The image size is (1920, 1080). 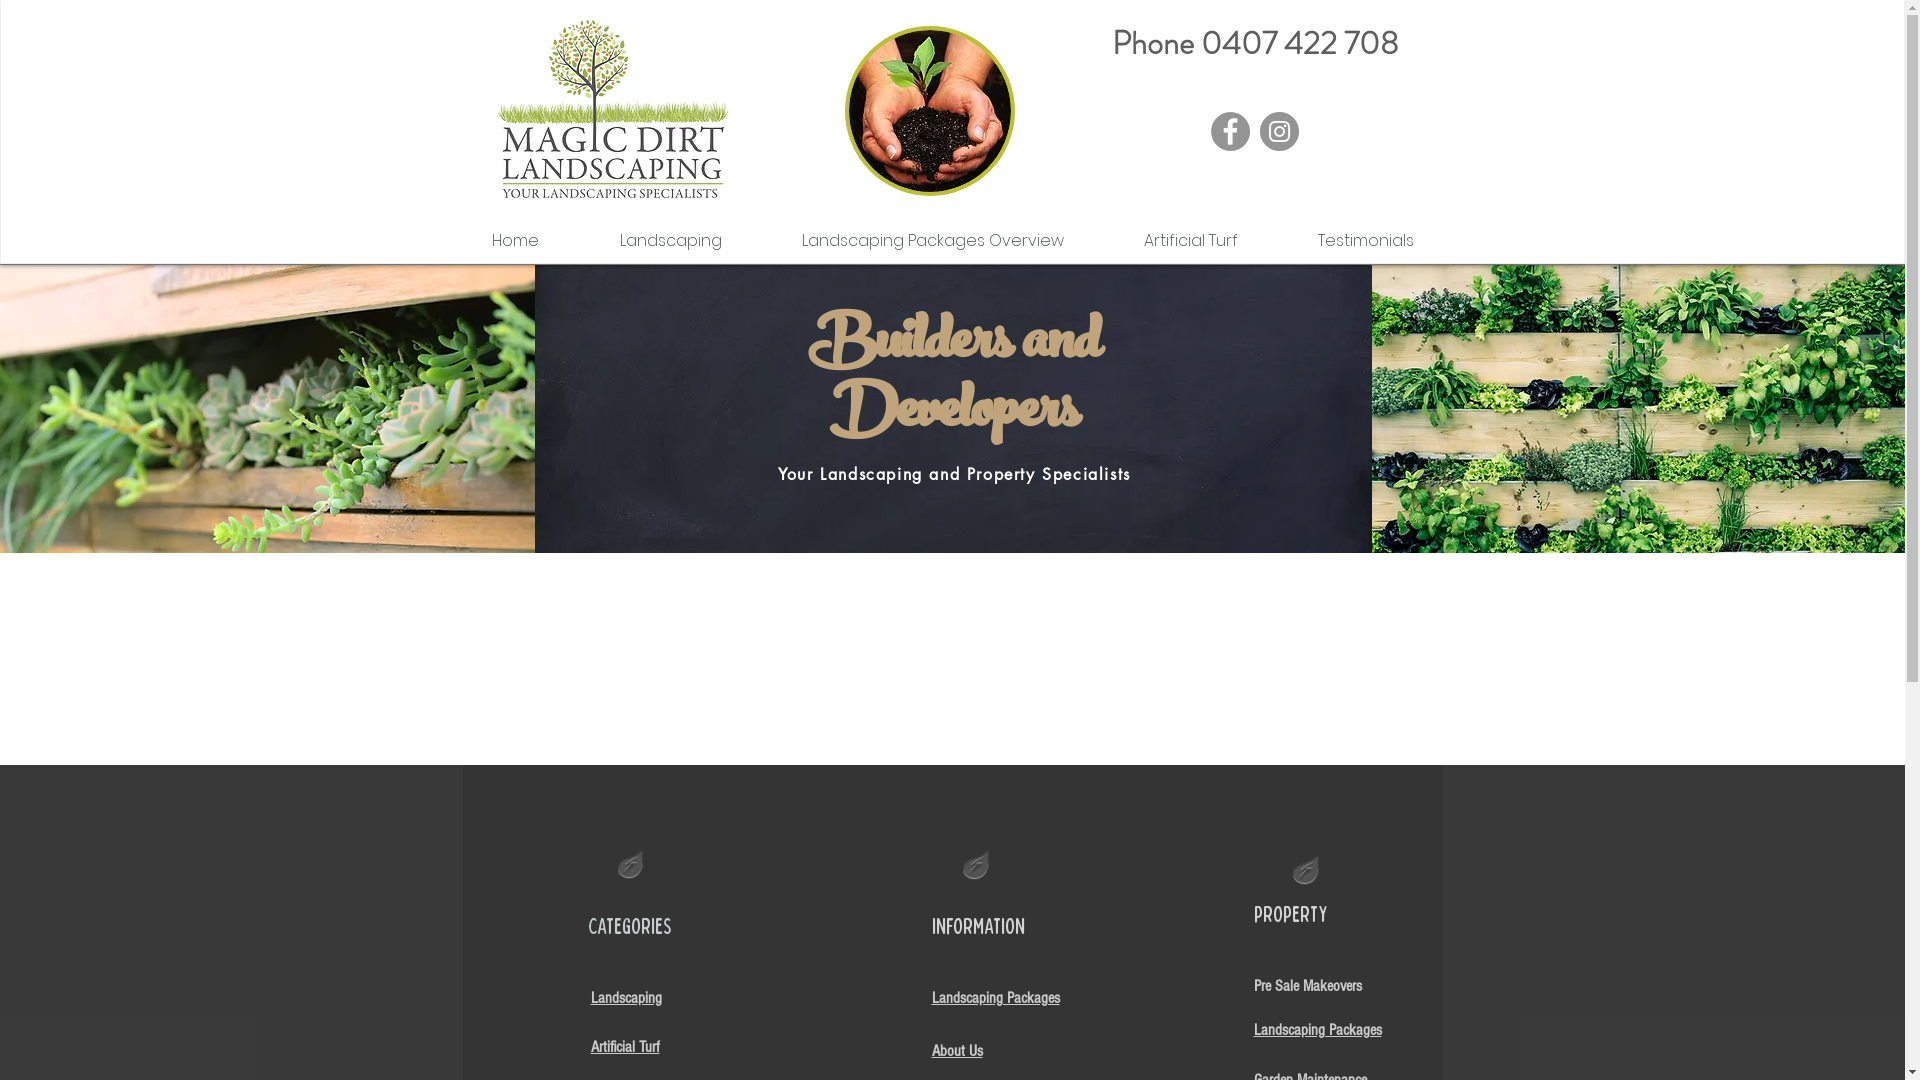 I want to click on Landscaping Packages, so click(x=996, y=997).